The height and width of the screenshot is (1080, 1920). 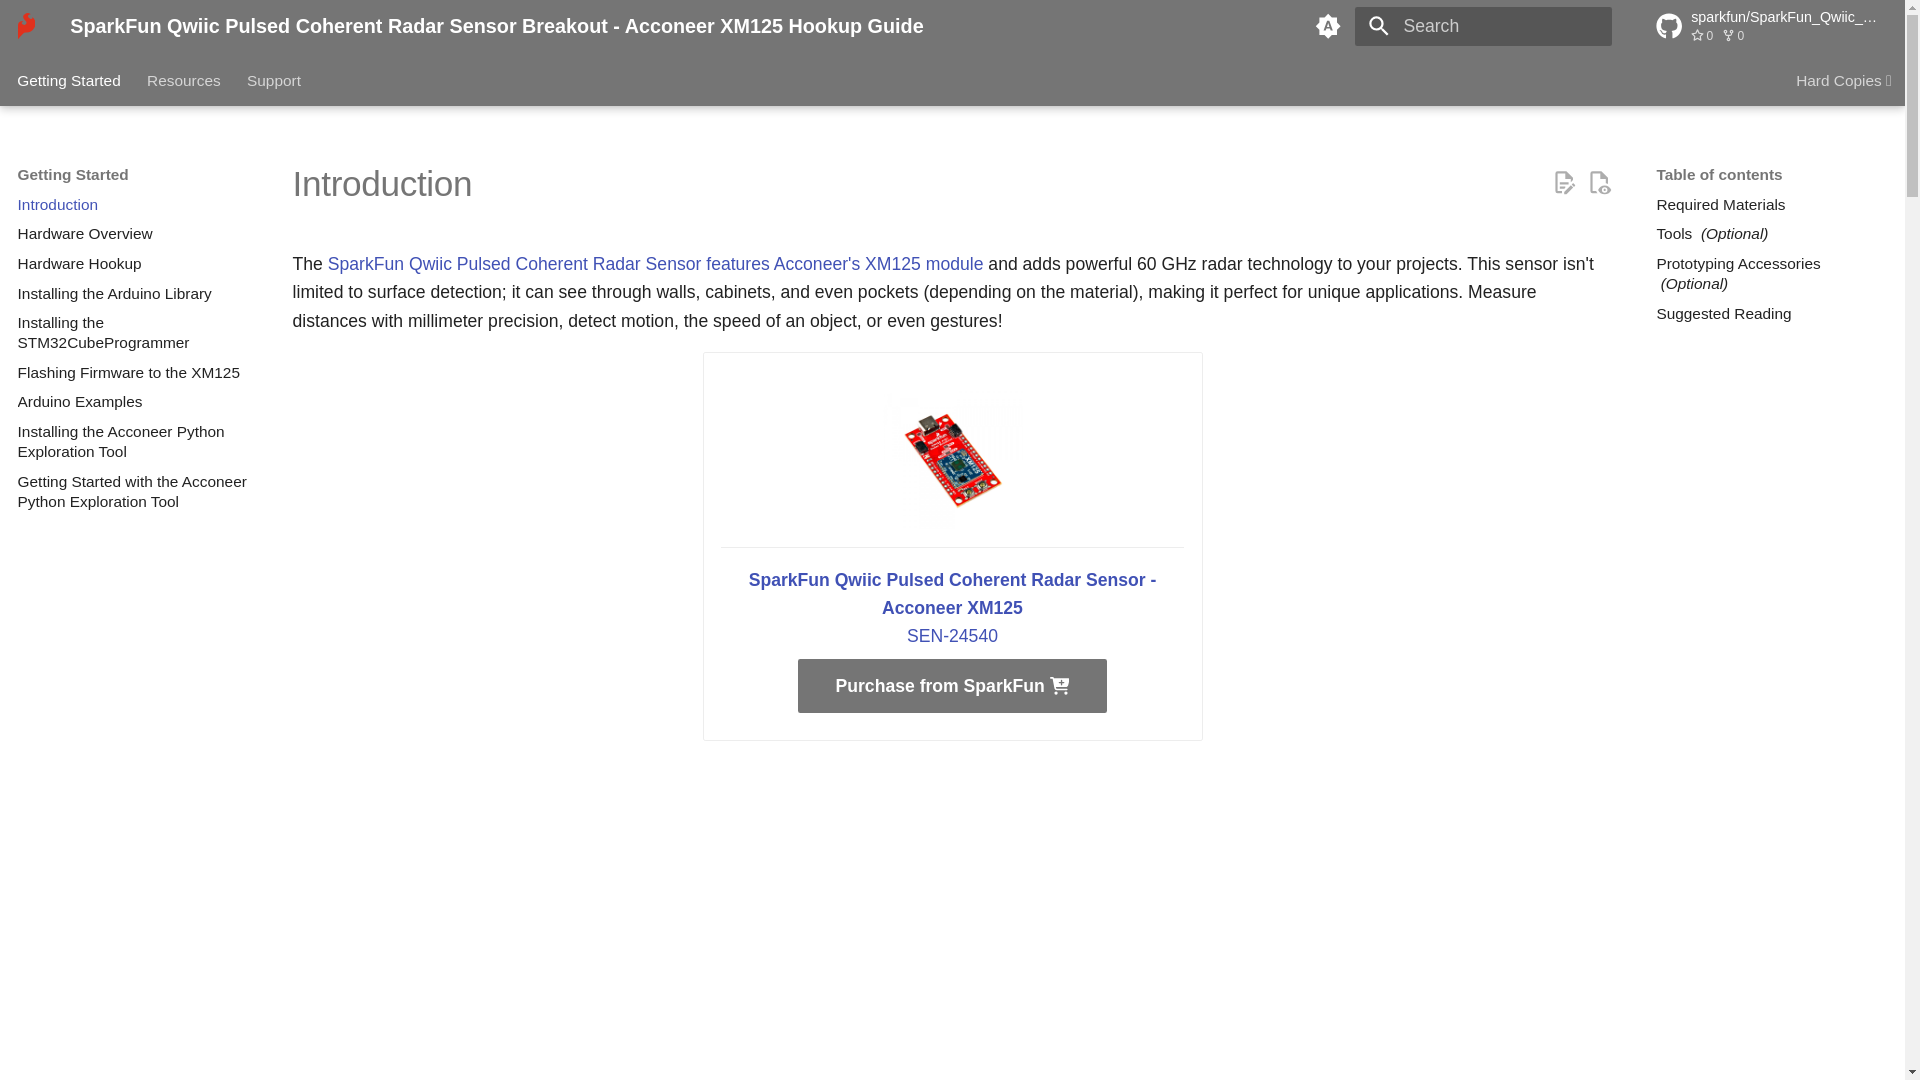 I want to click on Resources, so click(x=184, y=80).